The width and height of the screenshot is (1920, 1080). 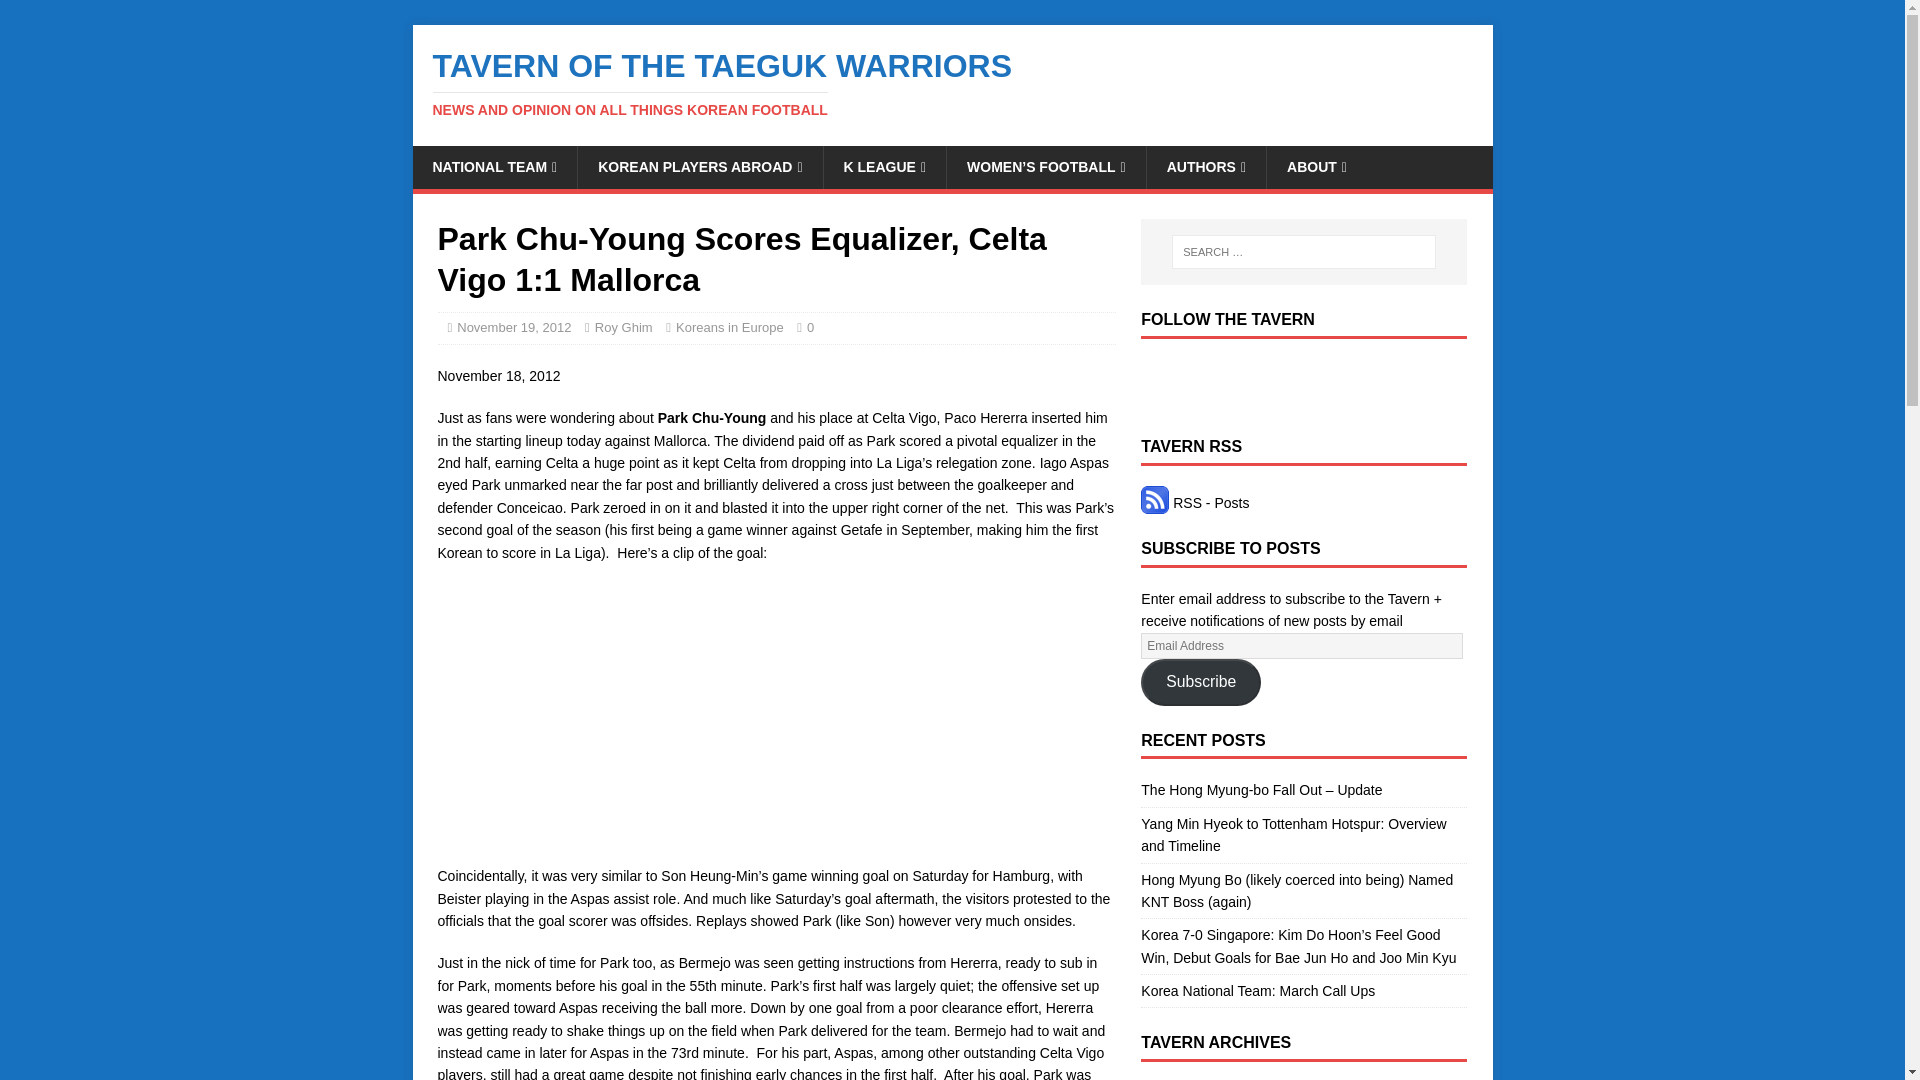 I want to click on Tavern of the Taeguk Warriors, so click(x=952, y=83).